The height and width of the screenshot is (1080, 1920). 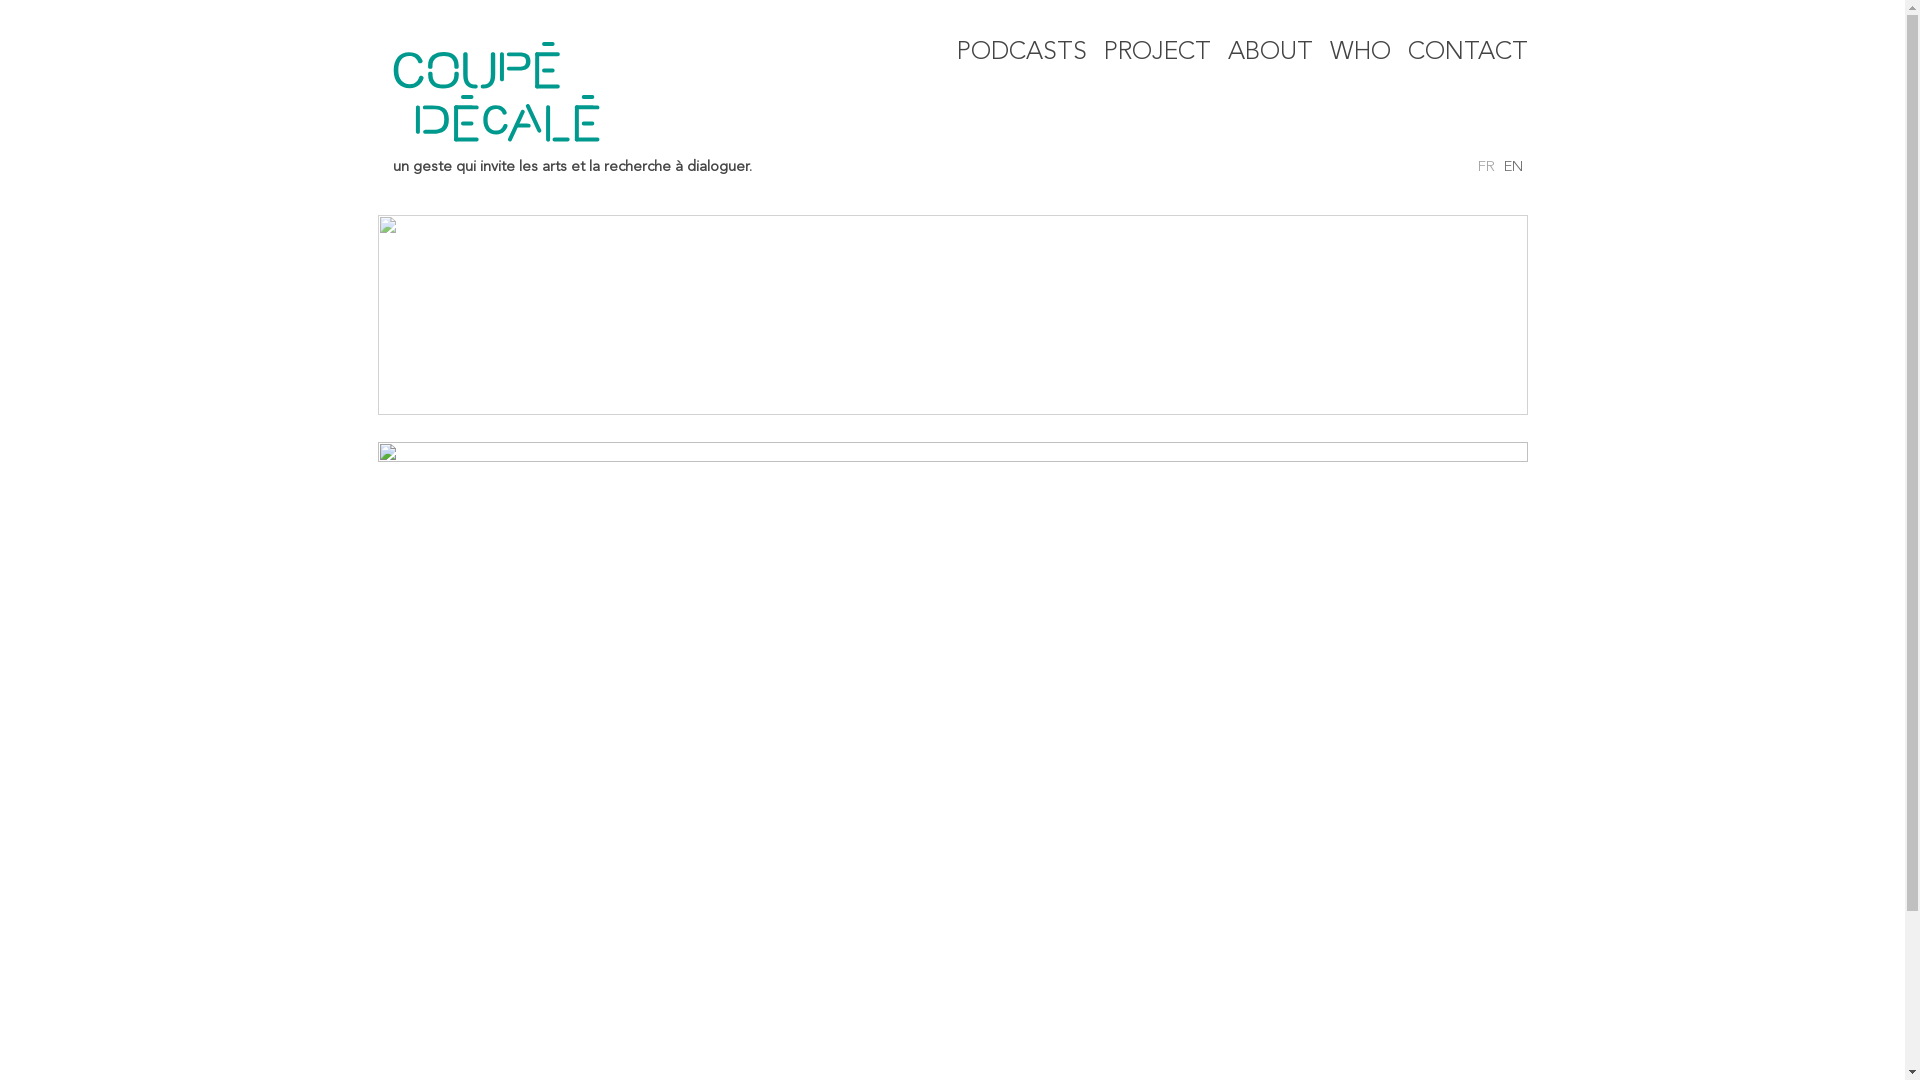 I want to click on ABOUT, so click(x=1270, y=52).